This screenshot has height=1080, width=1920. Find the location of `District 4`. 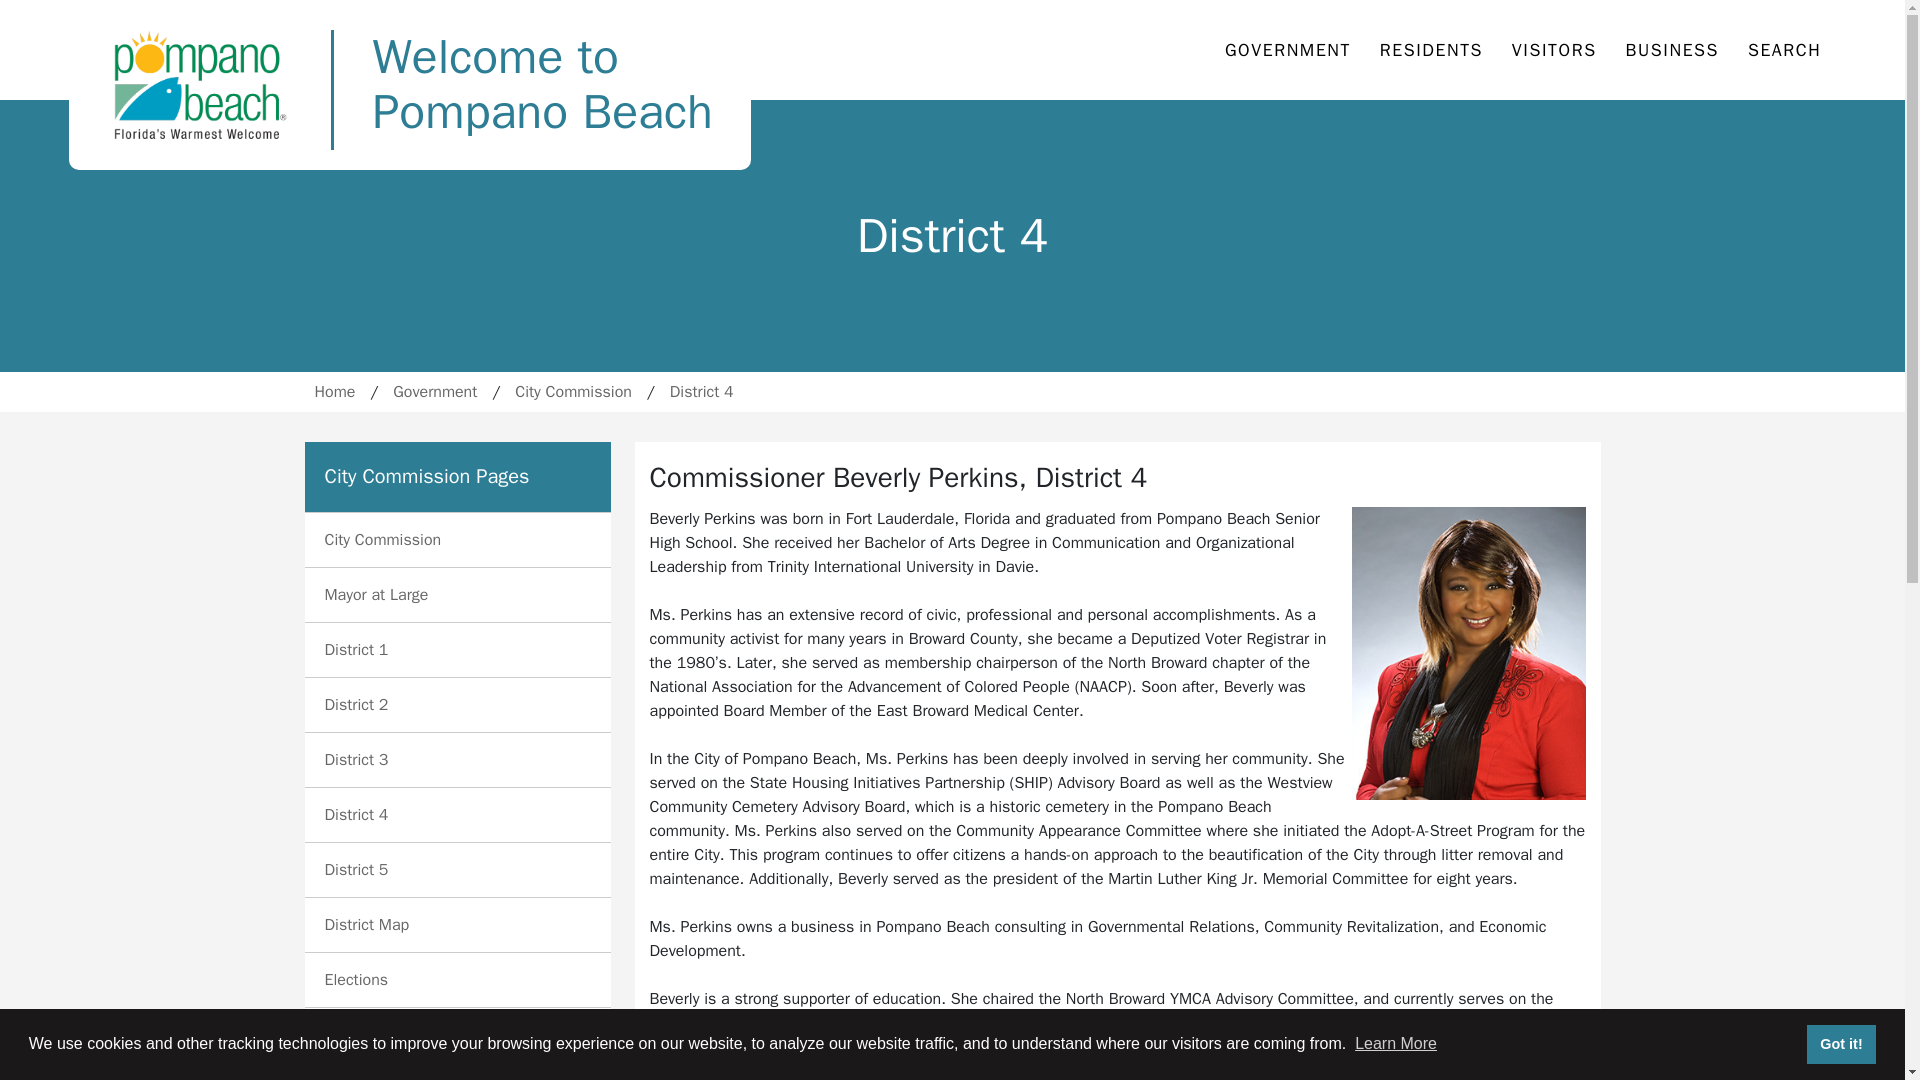

District 4 is located at coordinates (702, 392).